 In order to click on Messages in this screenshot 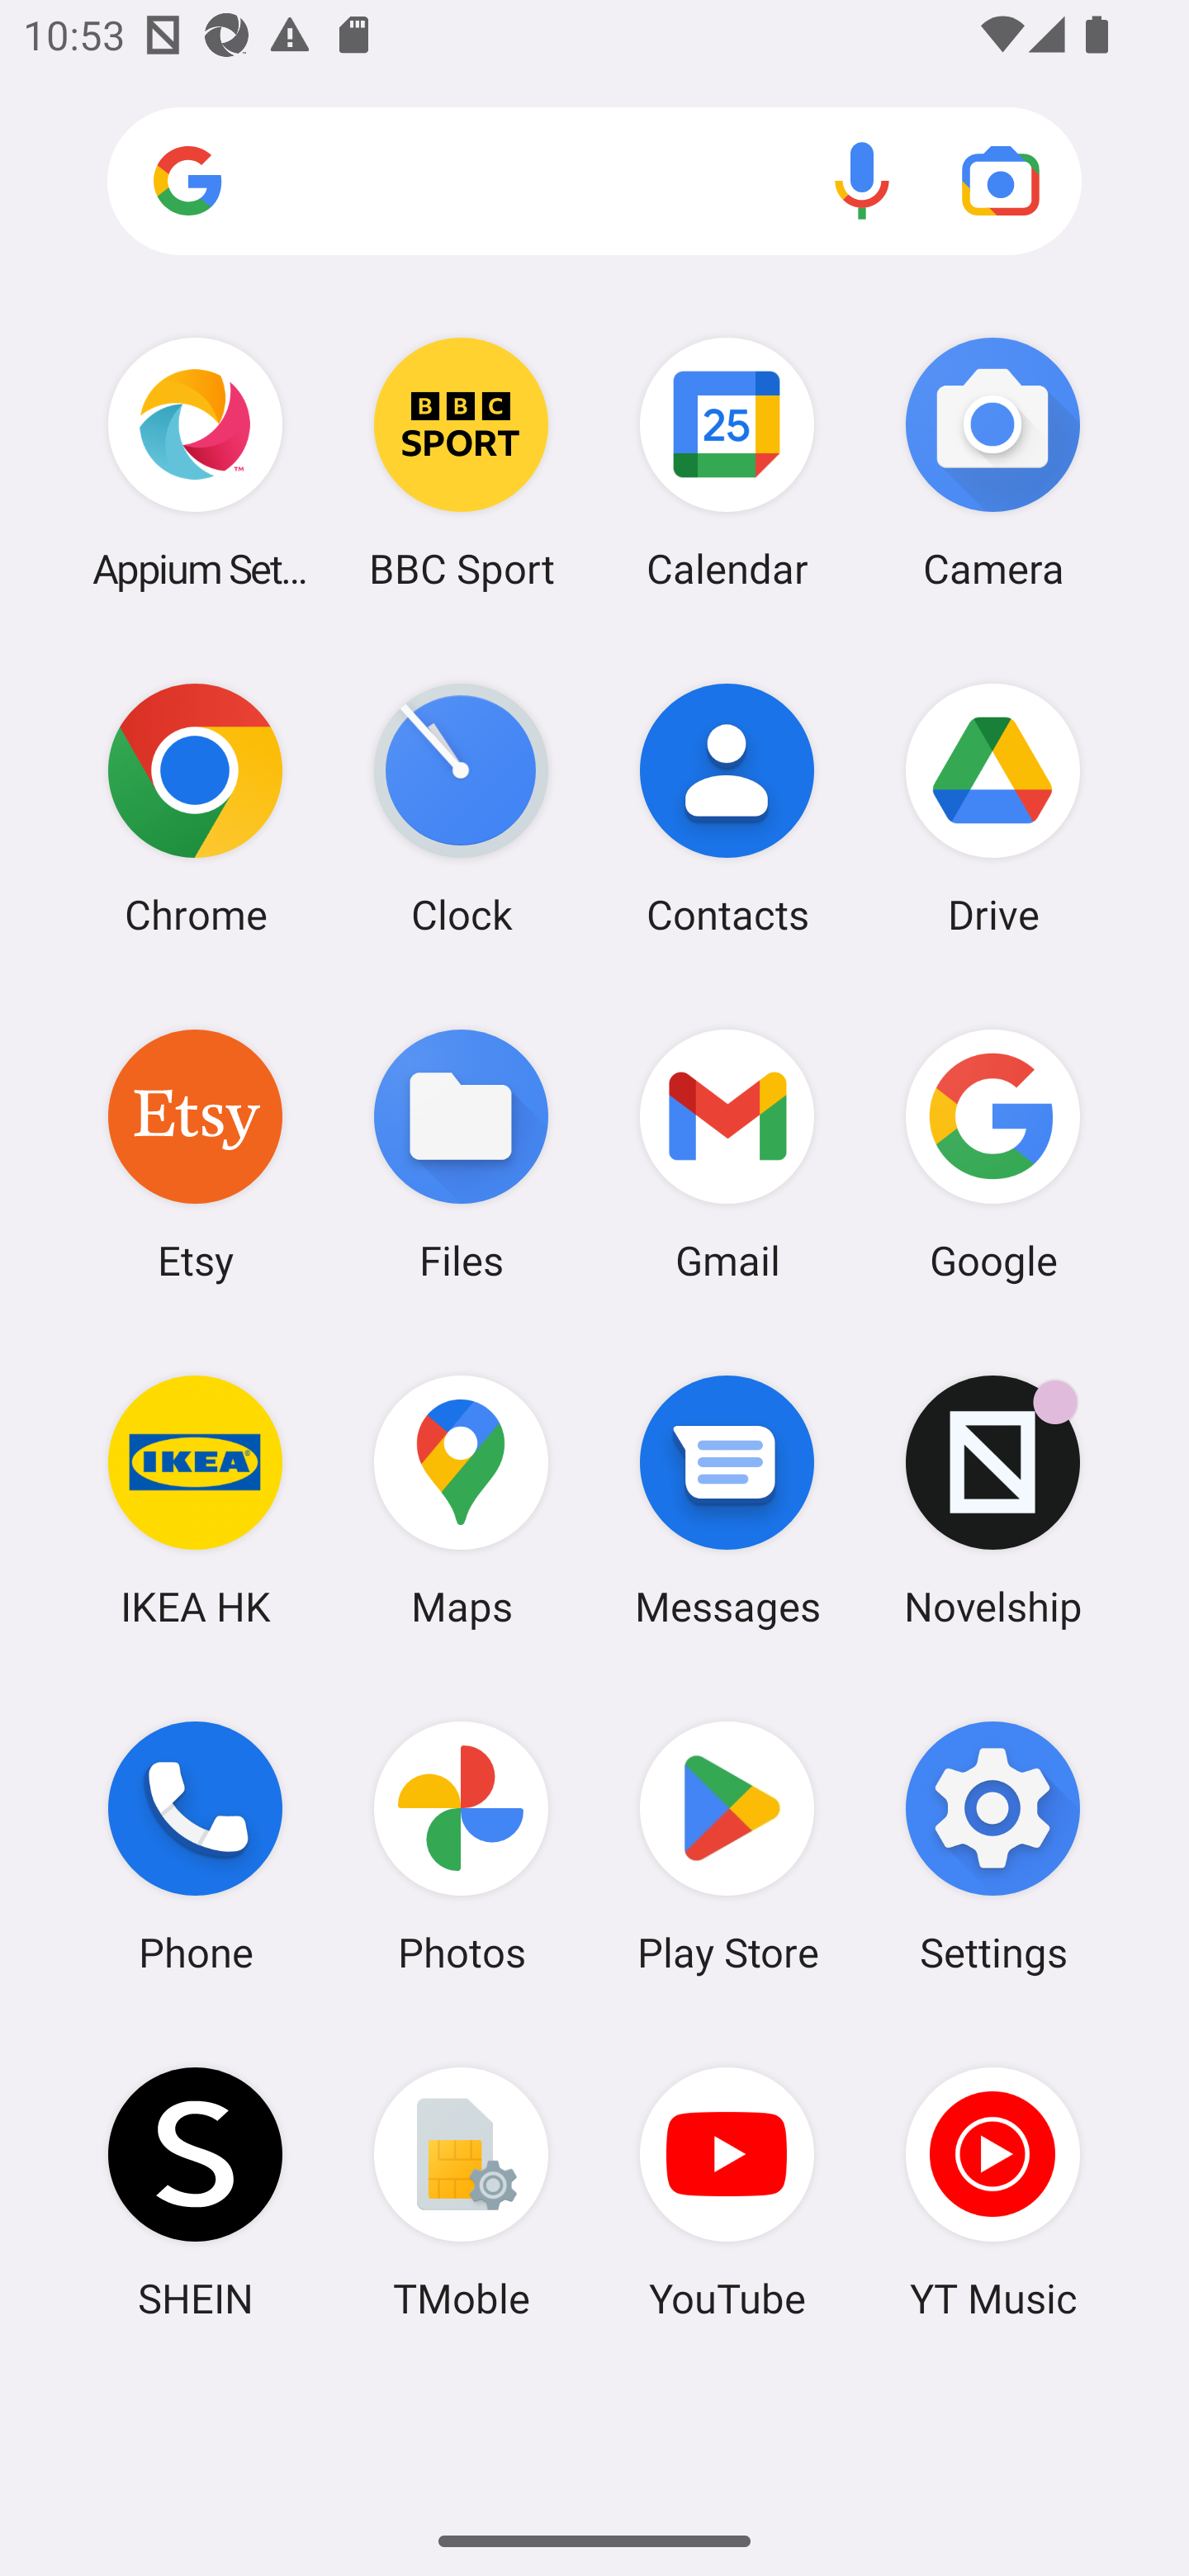, I will do `click(727, 1500)`.